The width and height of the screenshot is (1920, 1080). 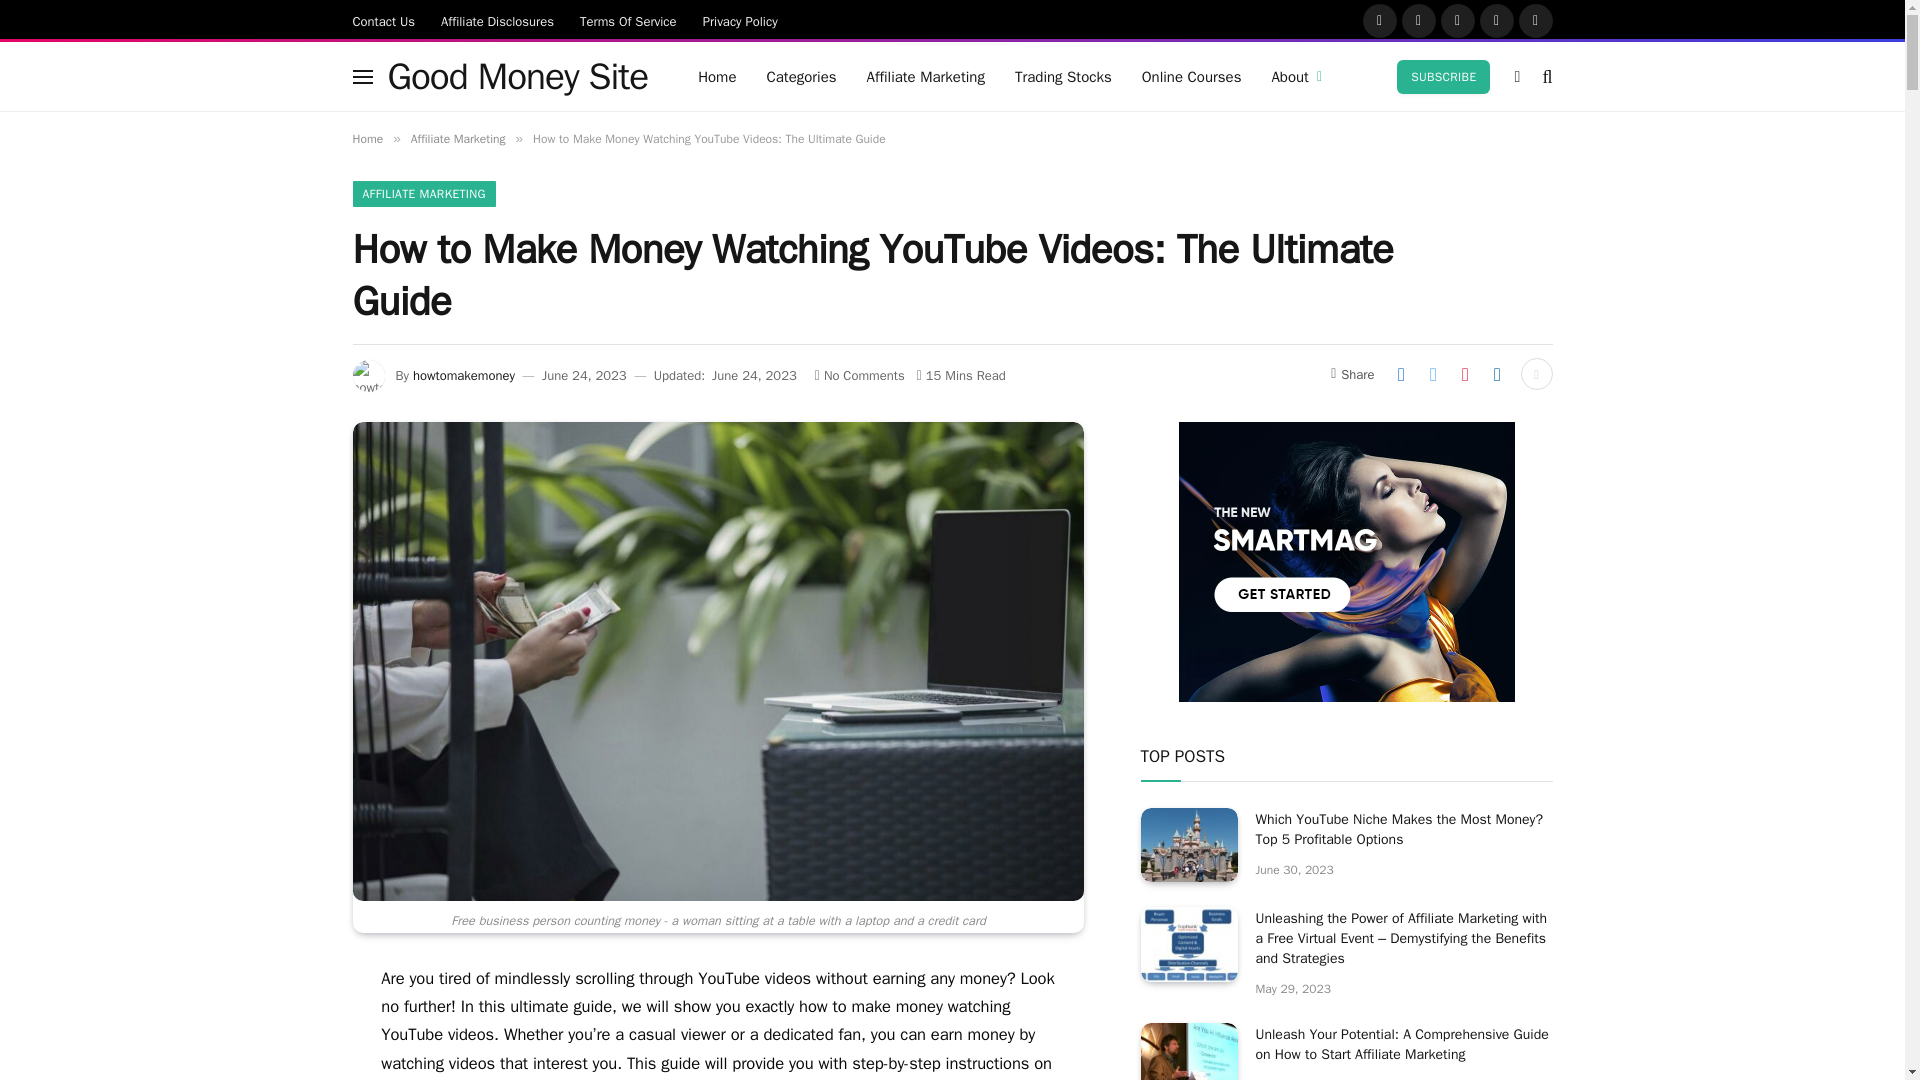 What do you see at coordinates (463, 376) in the screenshot?
I see `Posts by howtomakemoney` at bounding box center [463, 376].